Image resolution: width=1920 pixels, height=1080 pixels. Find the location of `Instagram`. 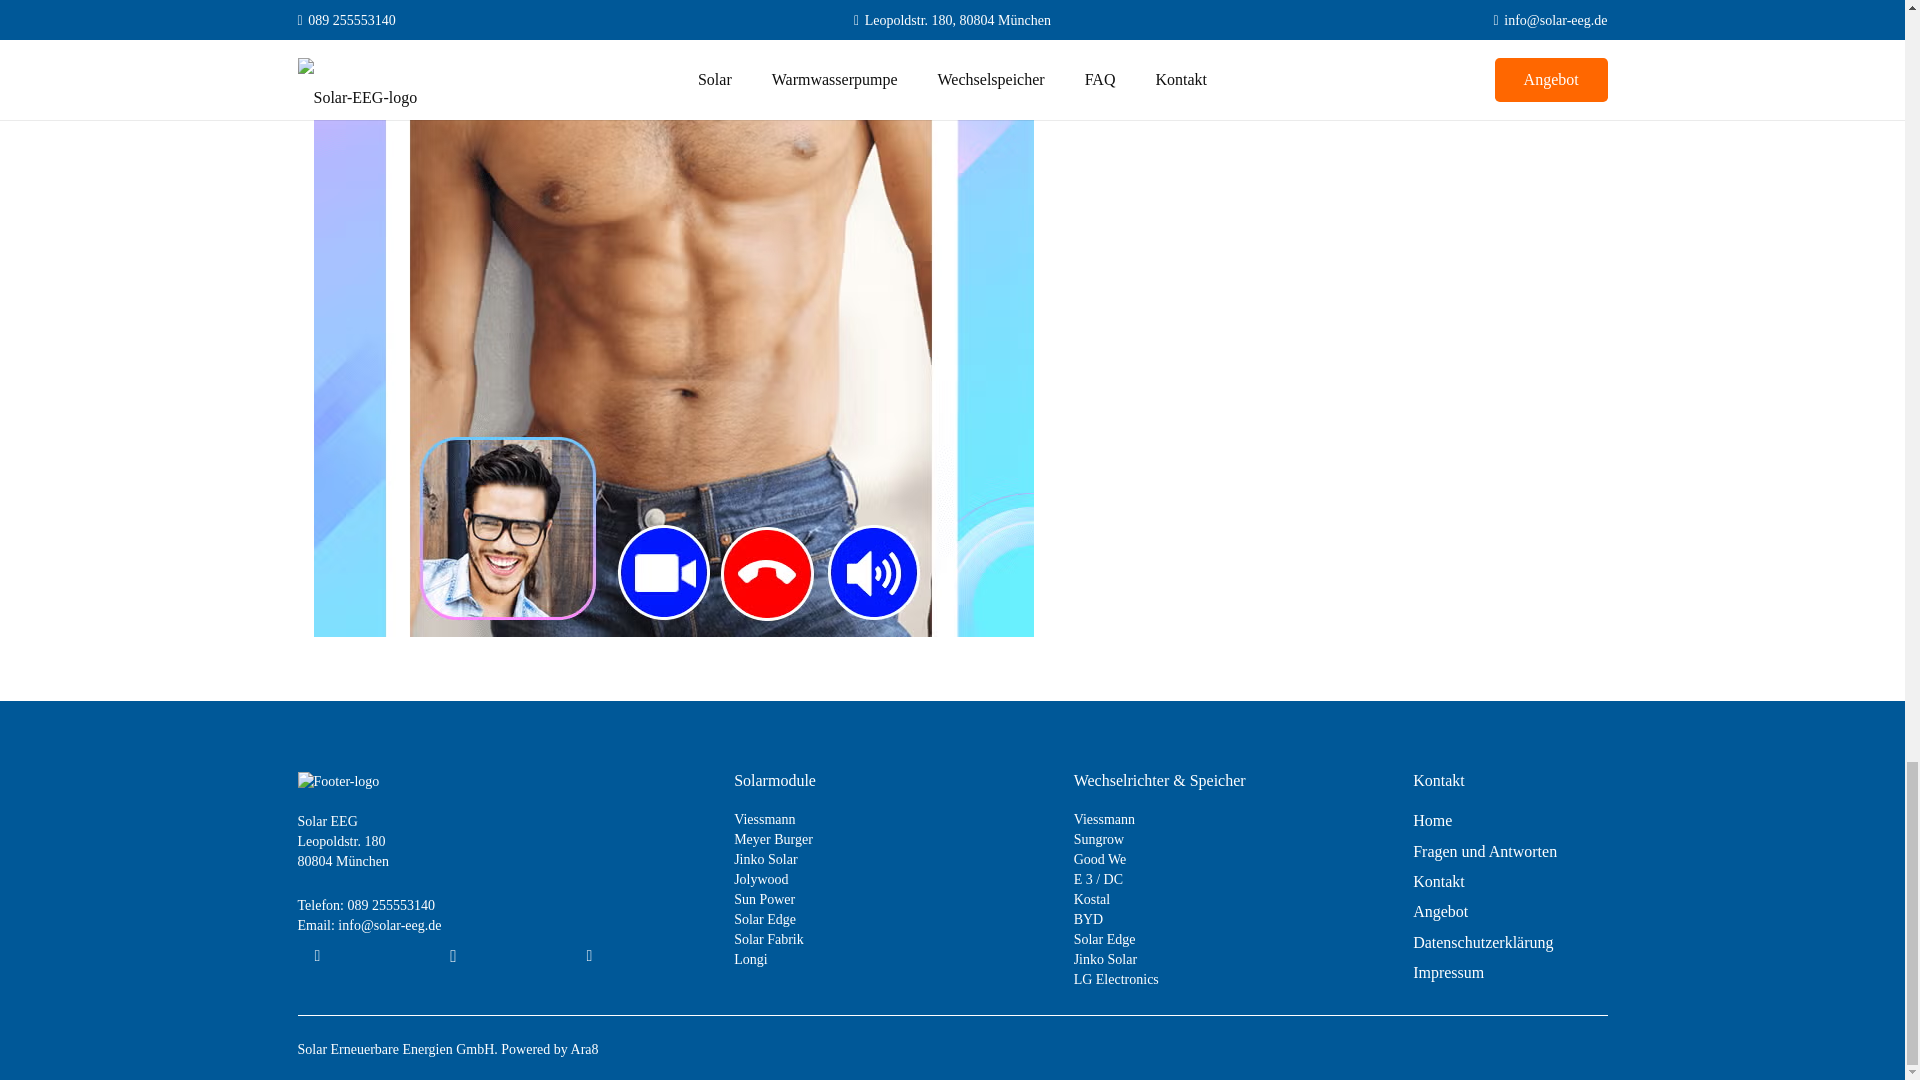

Instagram is located at coordinates (454, 956).